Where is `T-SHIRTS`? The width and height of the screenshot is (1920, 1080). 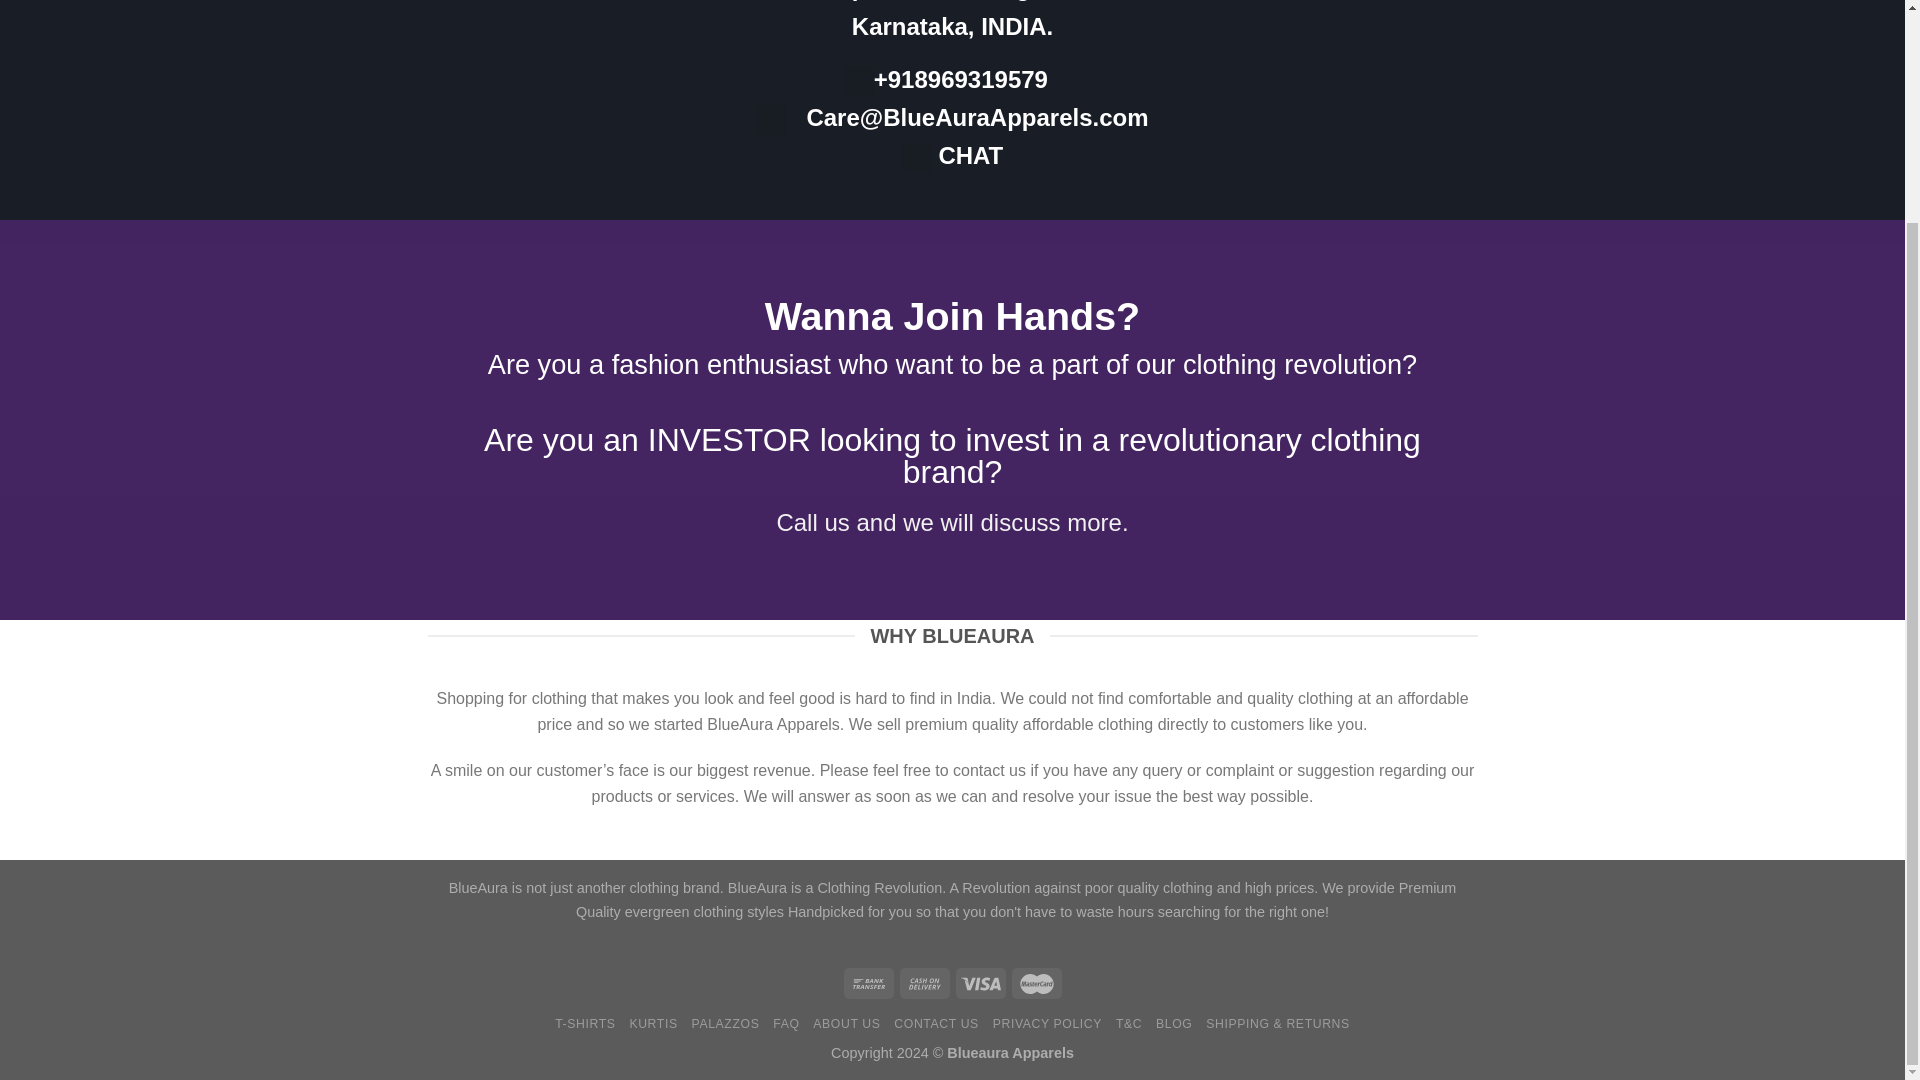 T-SHIRTS is located at coordinates (584, 1024).